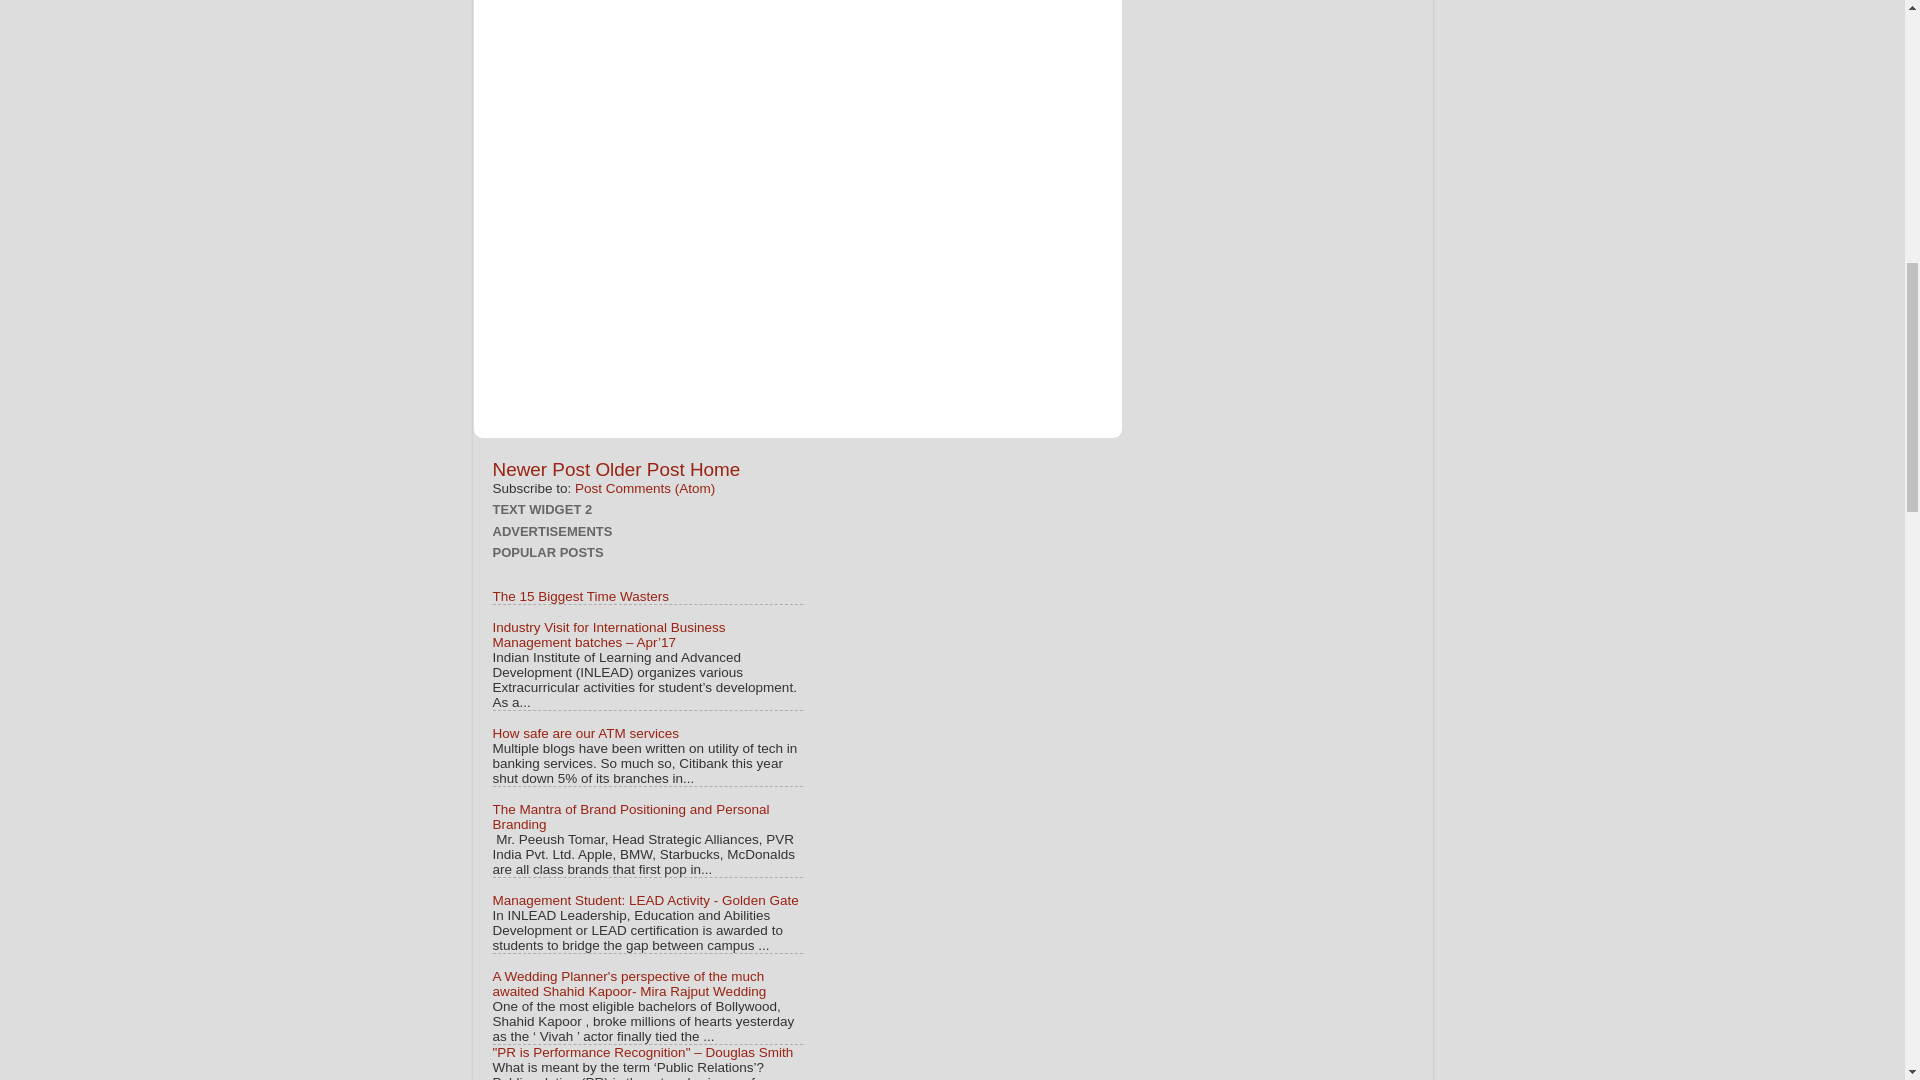  I want to click on How safe are our ATM services, so click(585, 732).